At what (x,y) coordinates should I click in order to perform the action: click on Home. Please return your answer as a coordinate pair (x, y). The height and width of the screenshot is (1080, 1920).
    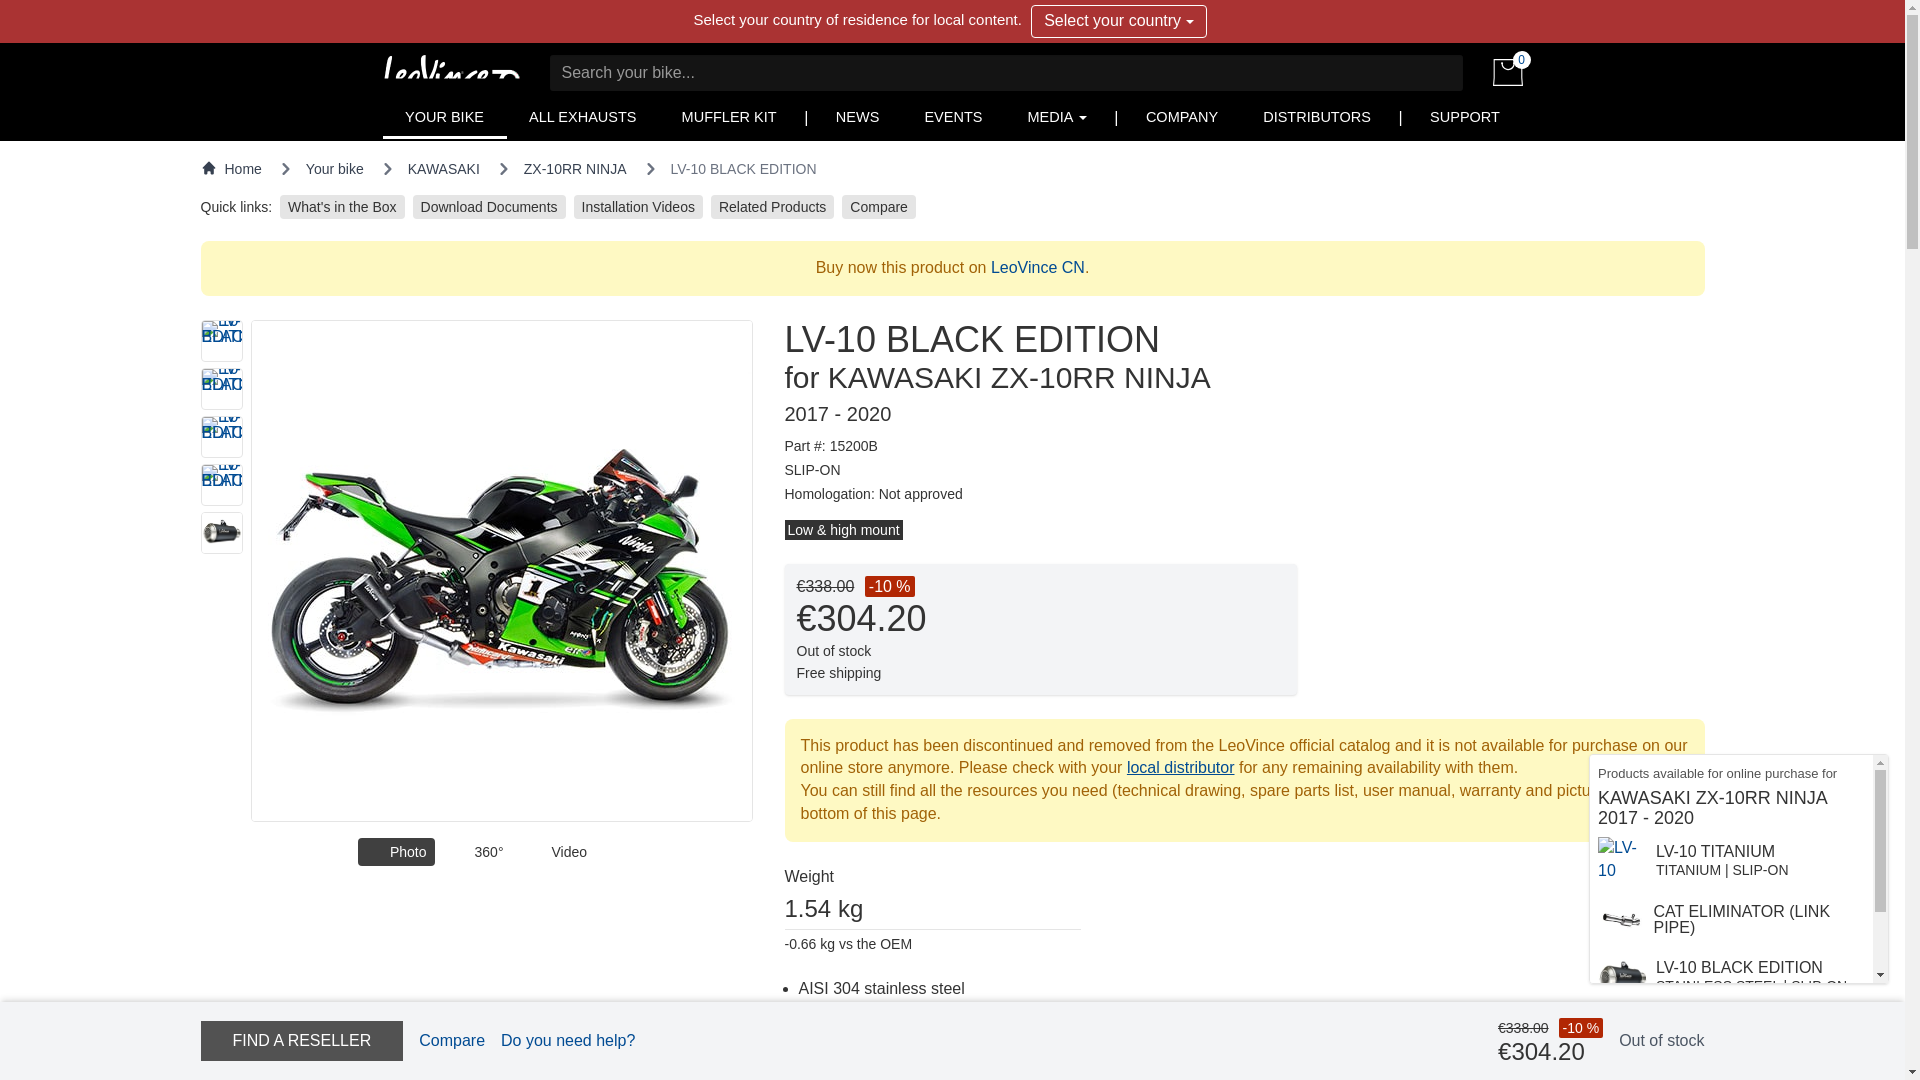
    Looking at the image, I should click on (230, 168).